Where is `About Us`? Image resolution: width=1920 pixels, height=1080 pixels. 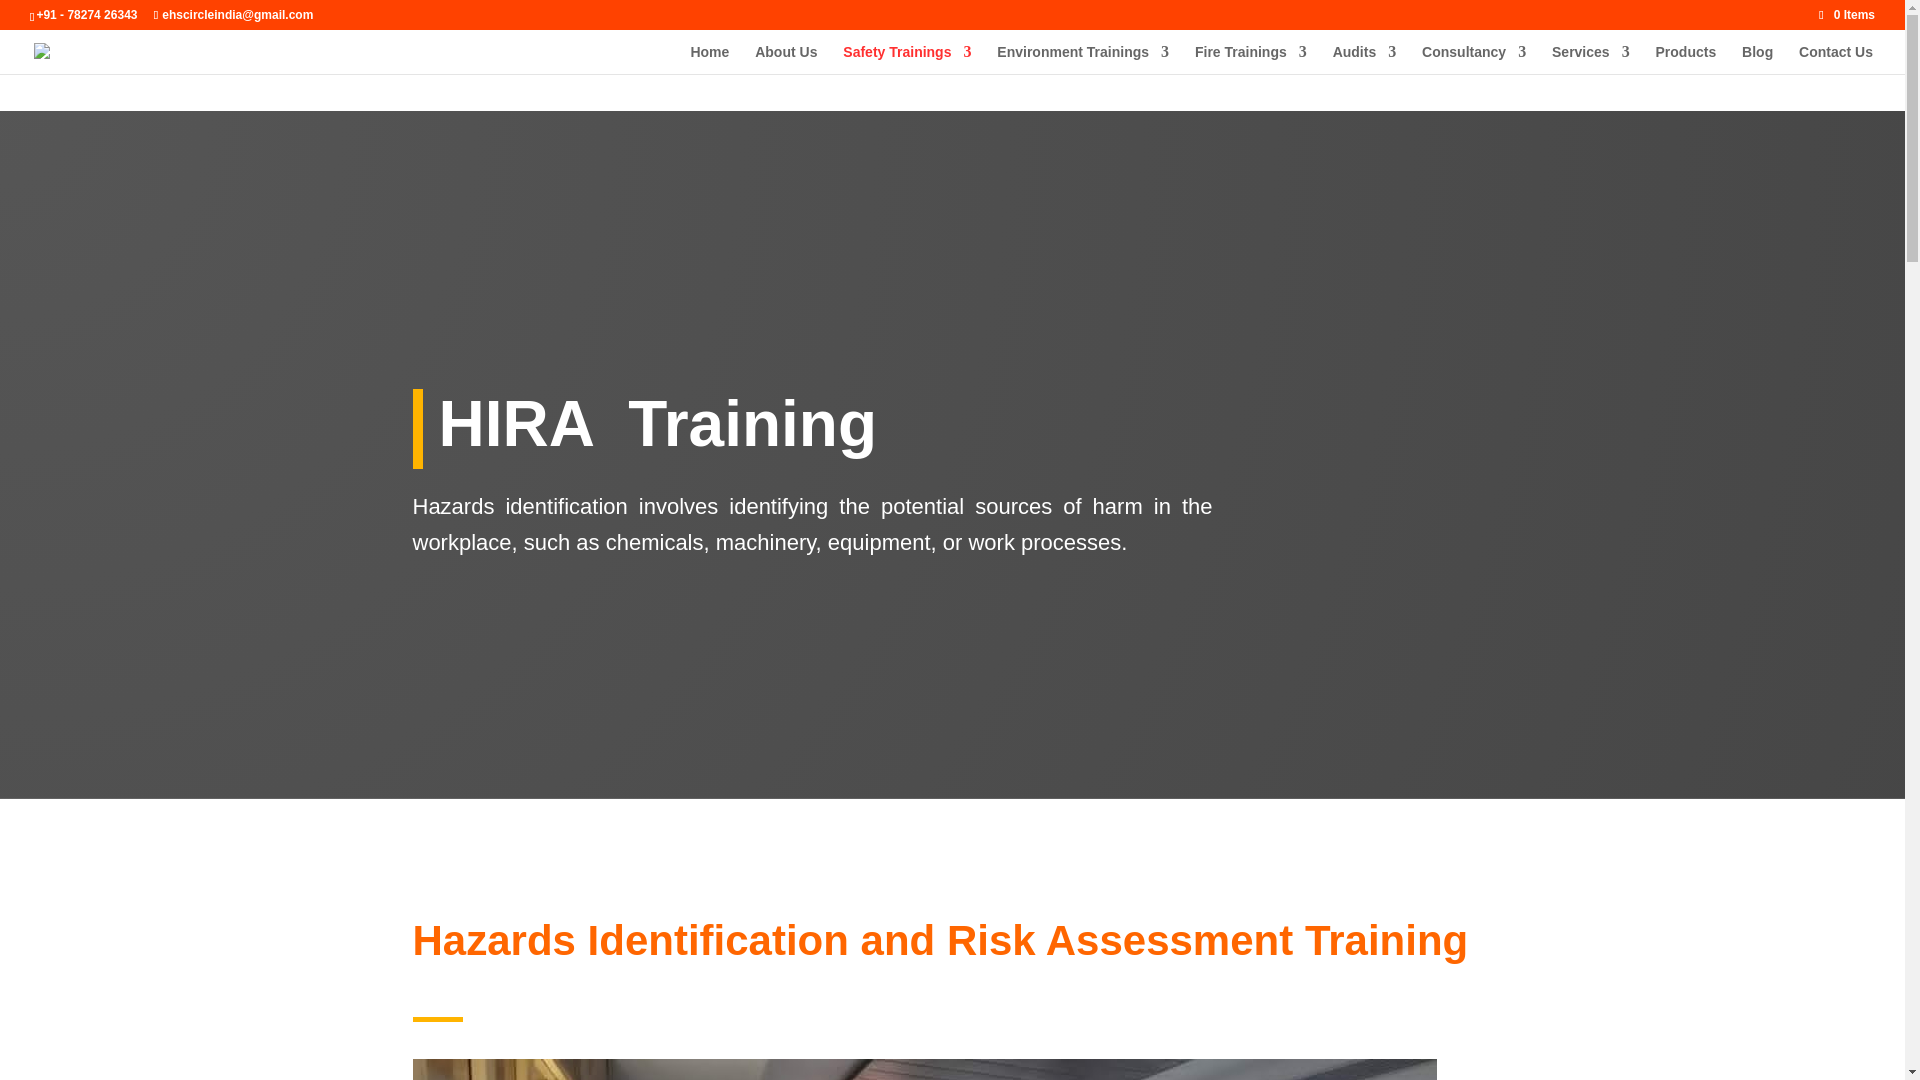 About Us is located at coordinates (786, 60).